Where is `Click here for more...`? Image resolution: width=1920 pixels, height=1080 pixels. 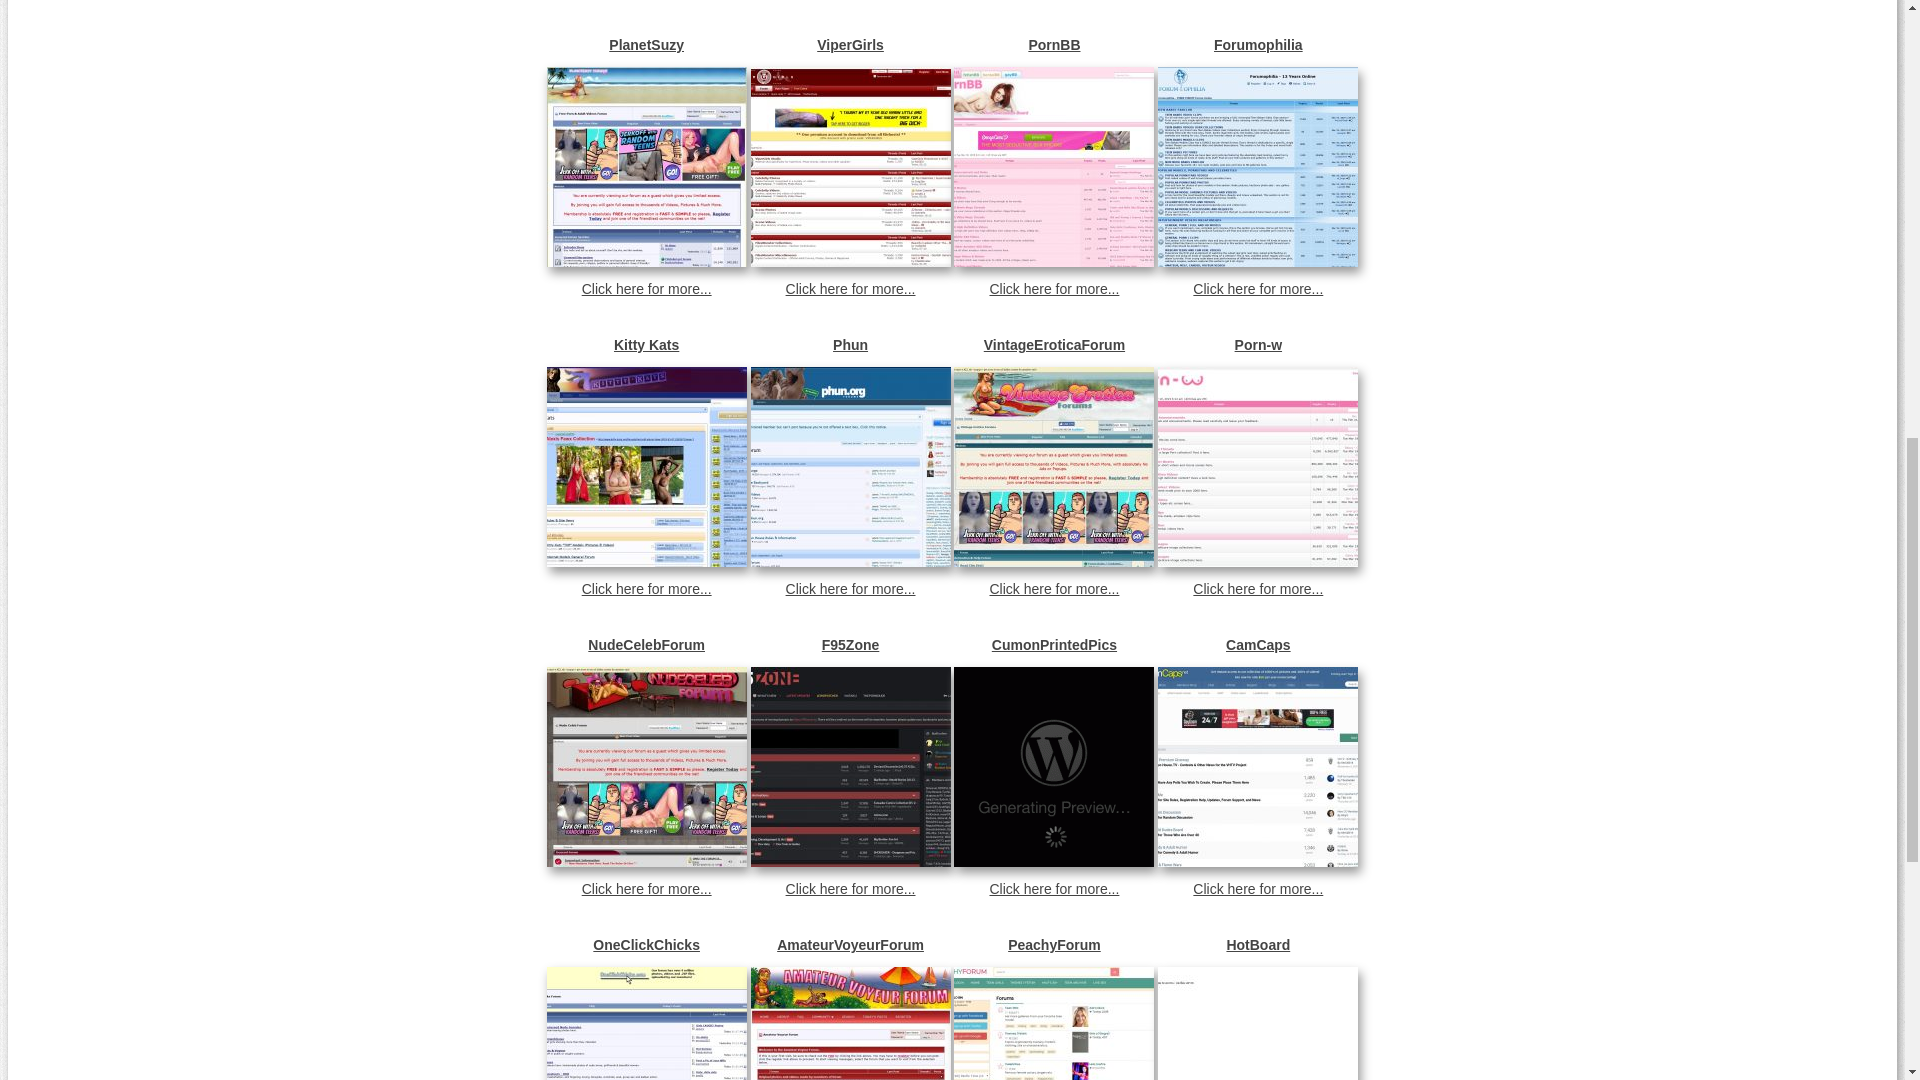 Click here for more... is located at coordinates (1257, 288).